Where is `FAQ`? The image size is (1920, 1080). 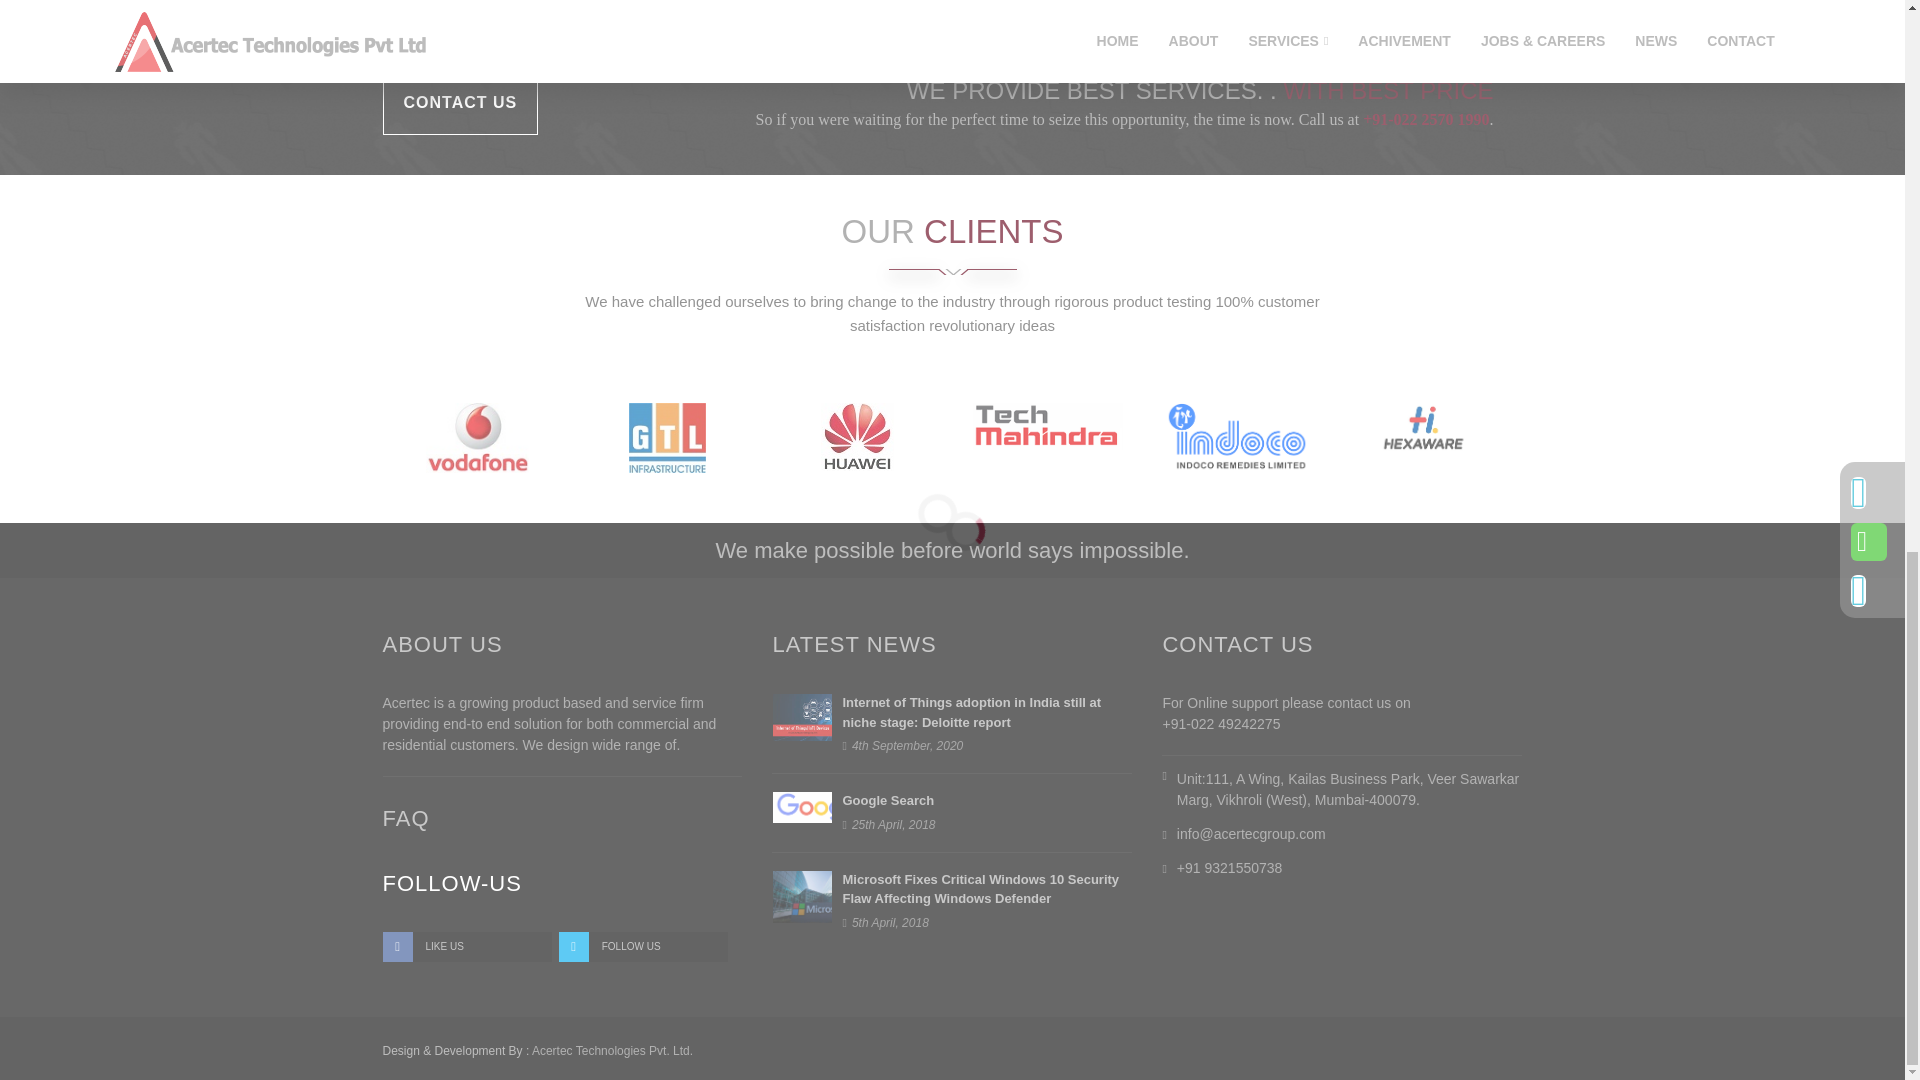 FAQ is located at coordinates (405, 818).